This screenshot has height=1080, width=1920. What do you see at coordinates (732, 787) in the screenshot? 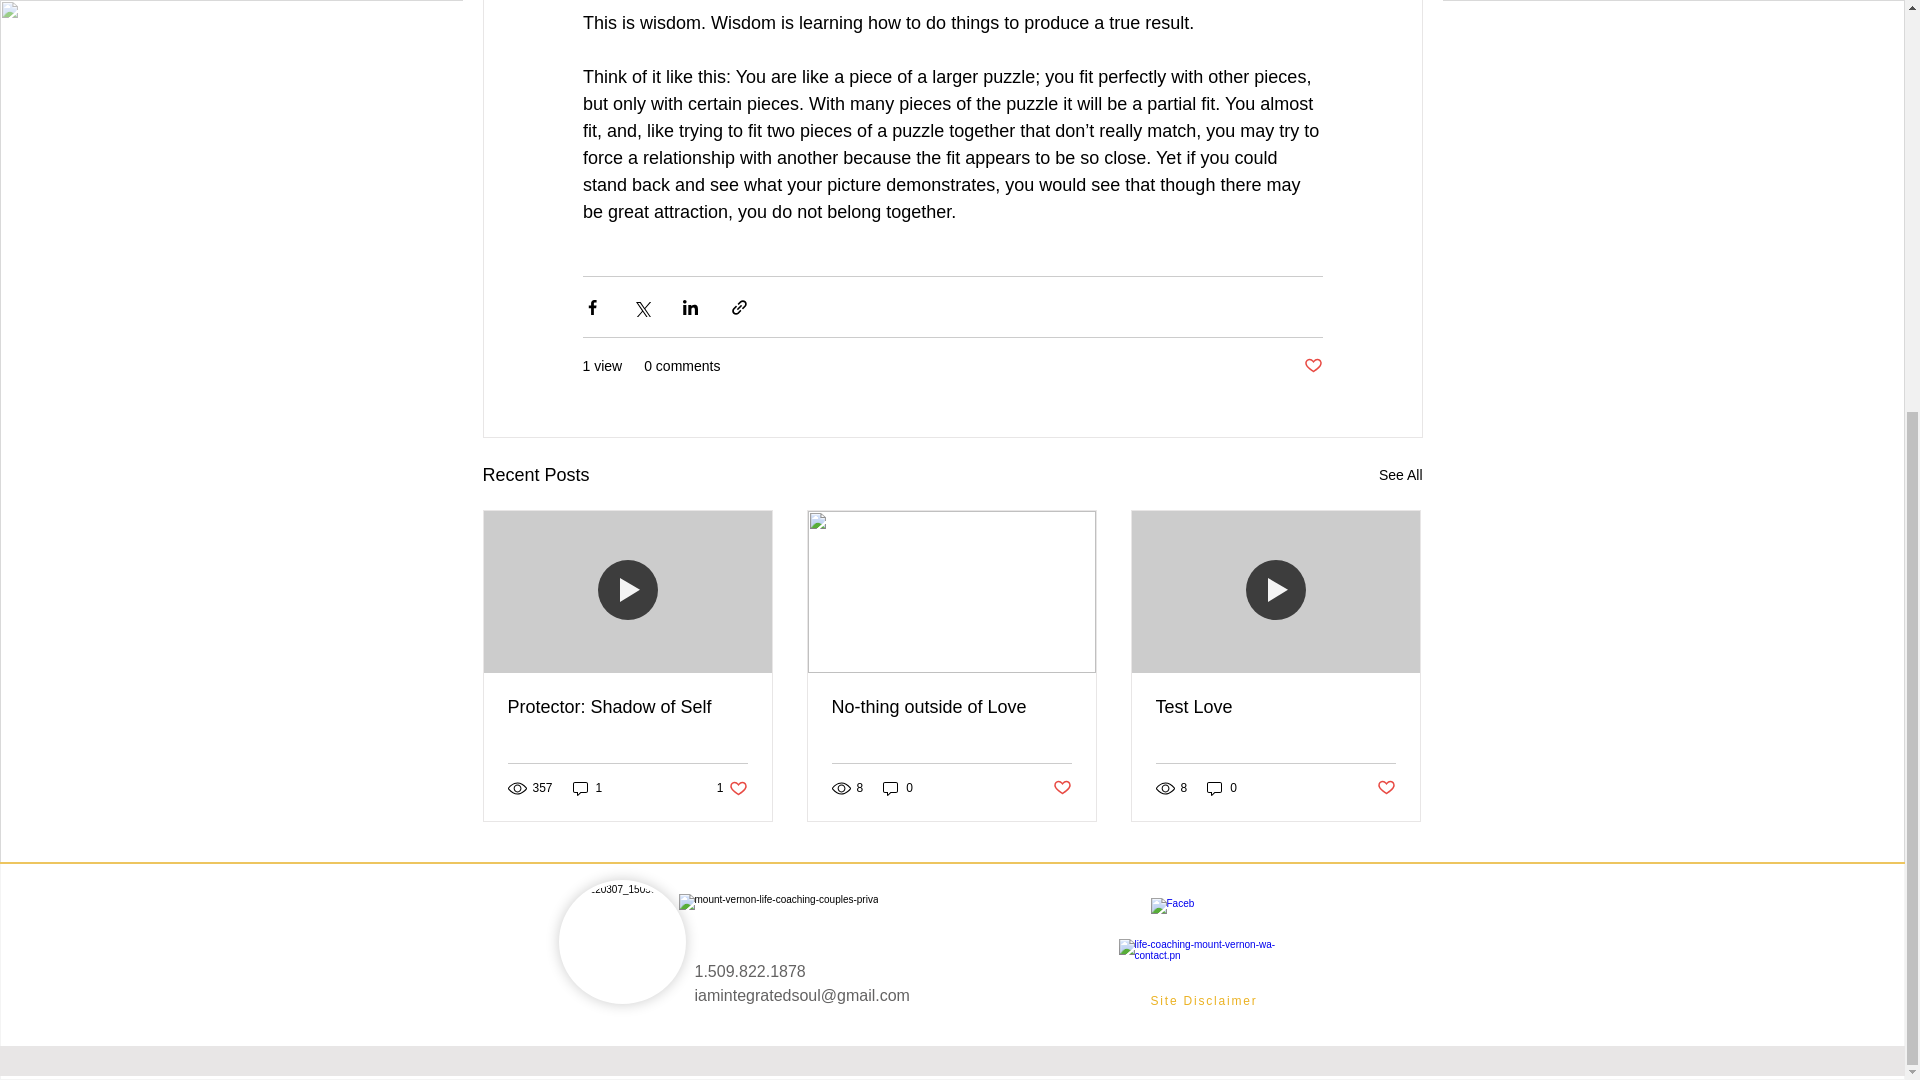
I see `1` at bounding box center [732, 787].